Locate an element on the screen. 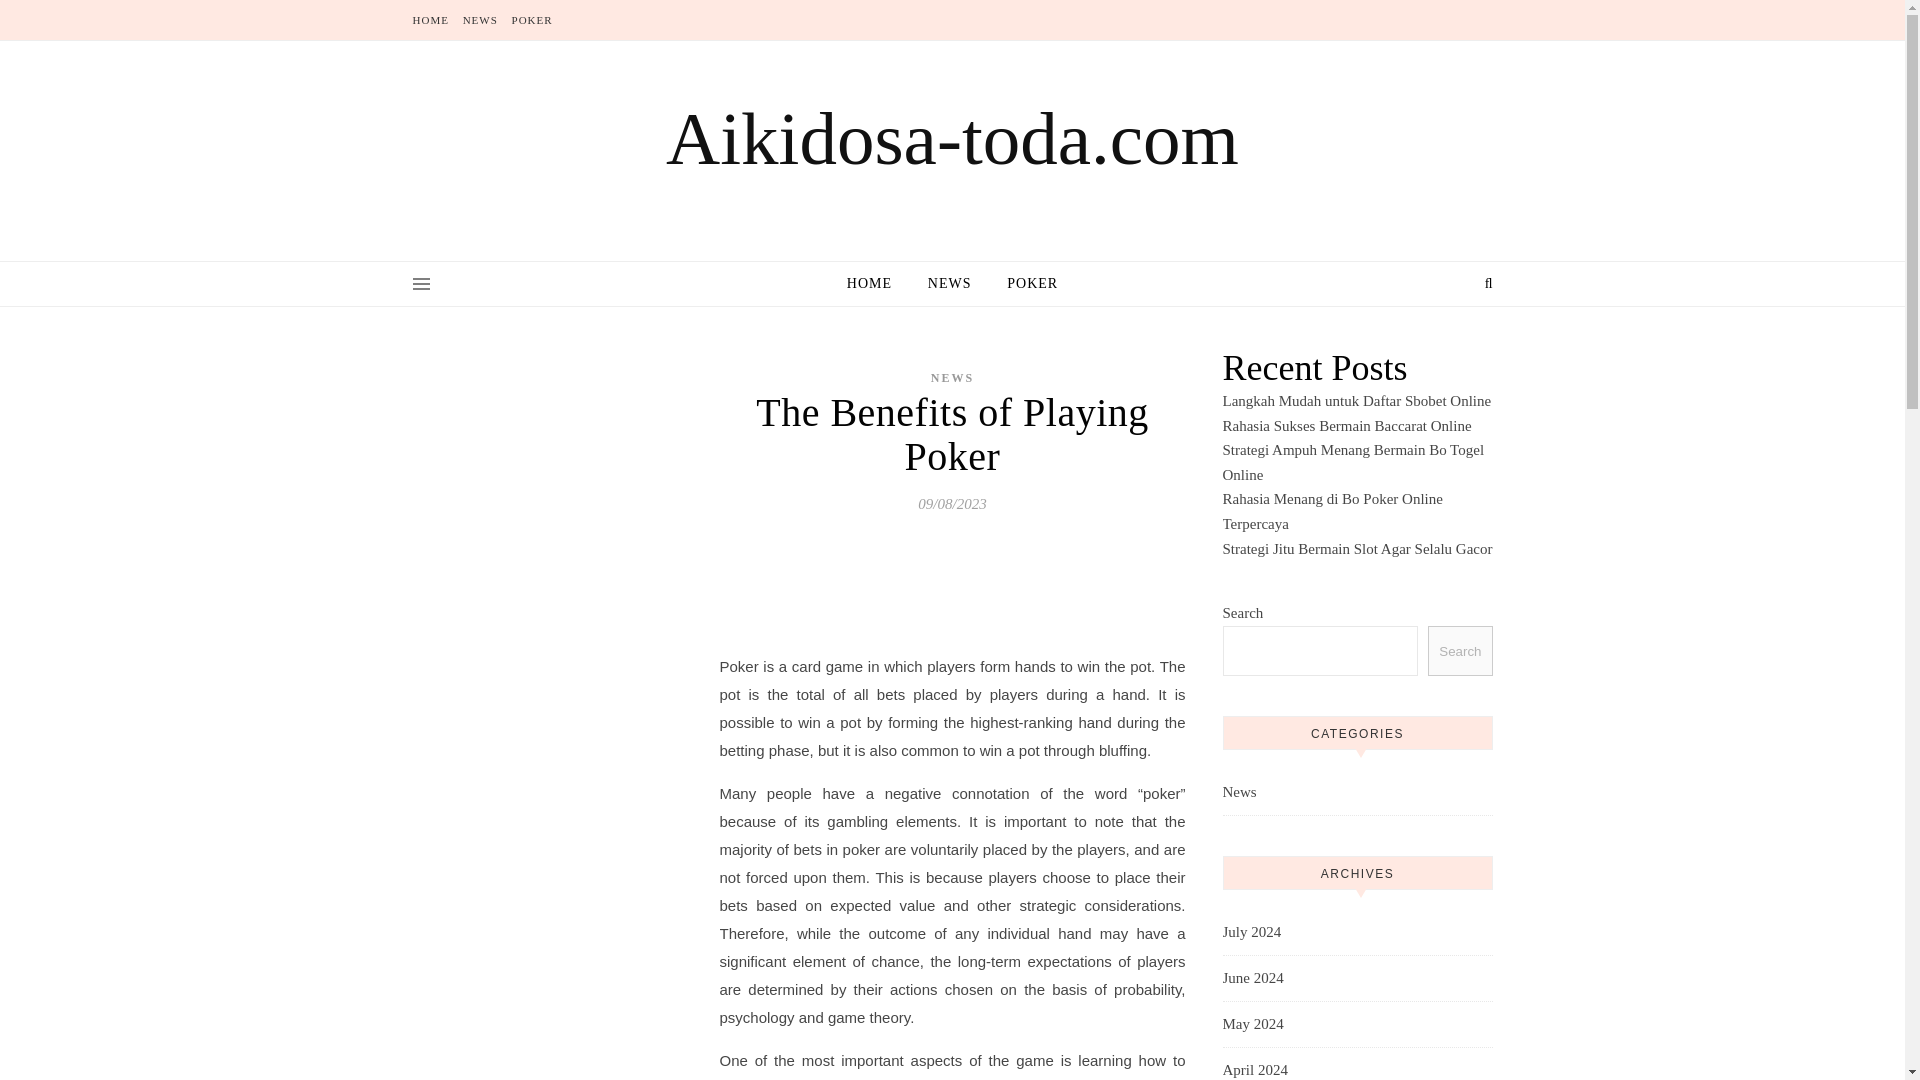  Rahasia Menang di Bo Poker Online Terpercaya is located at coordinates (1331, 512).